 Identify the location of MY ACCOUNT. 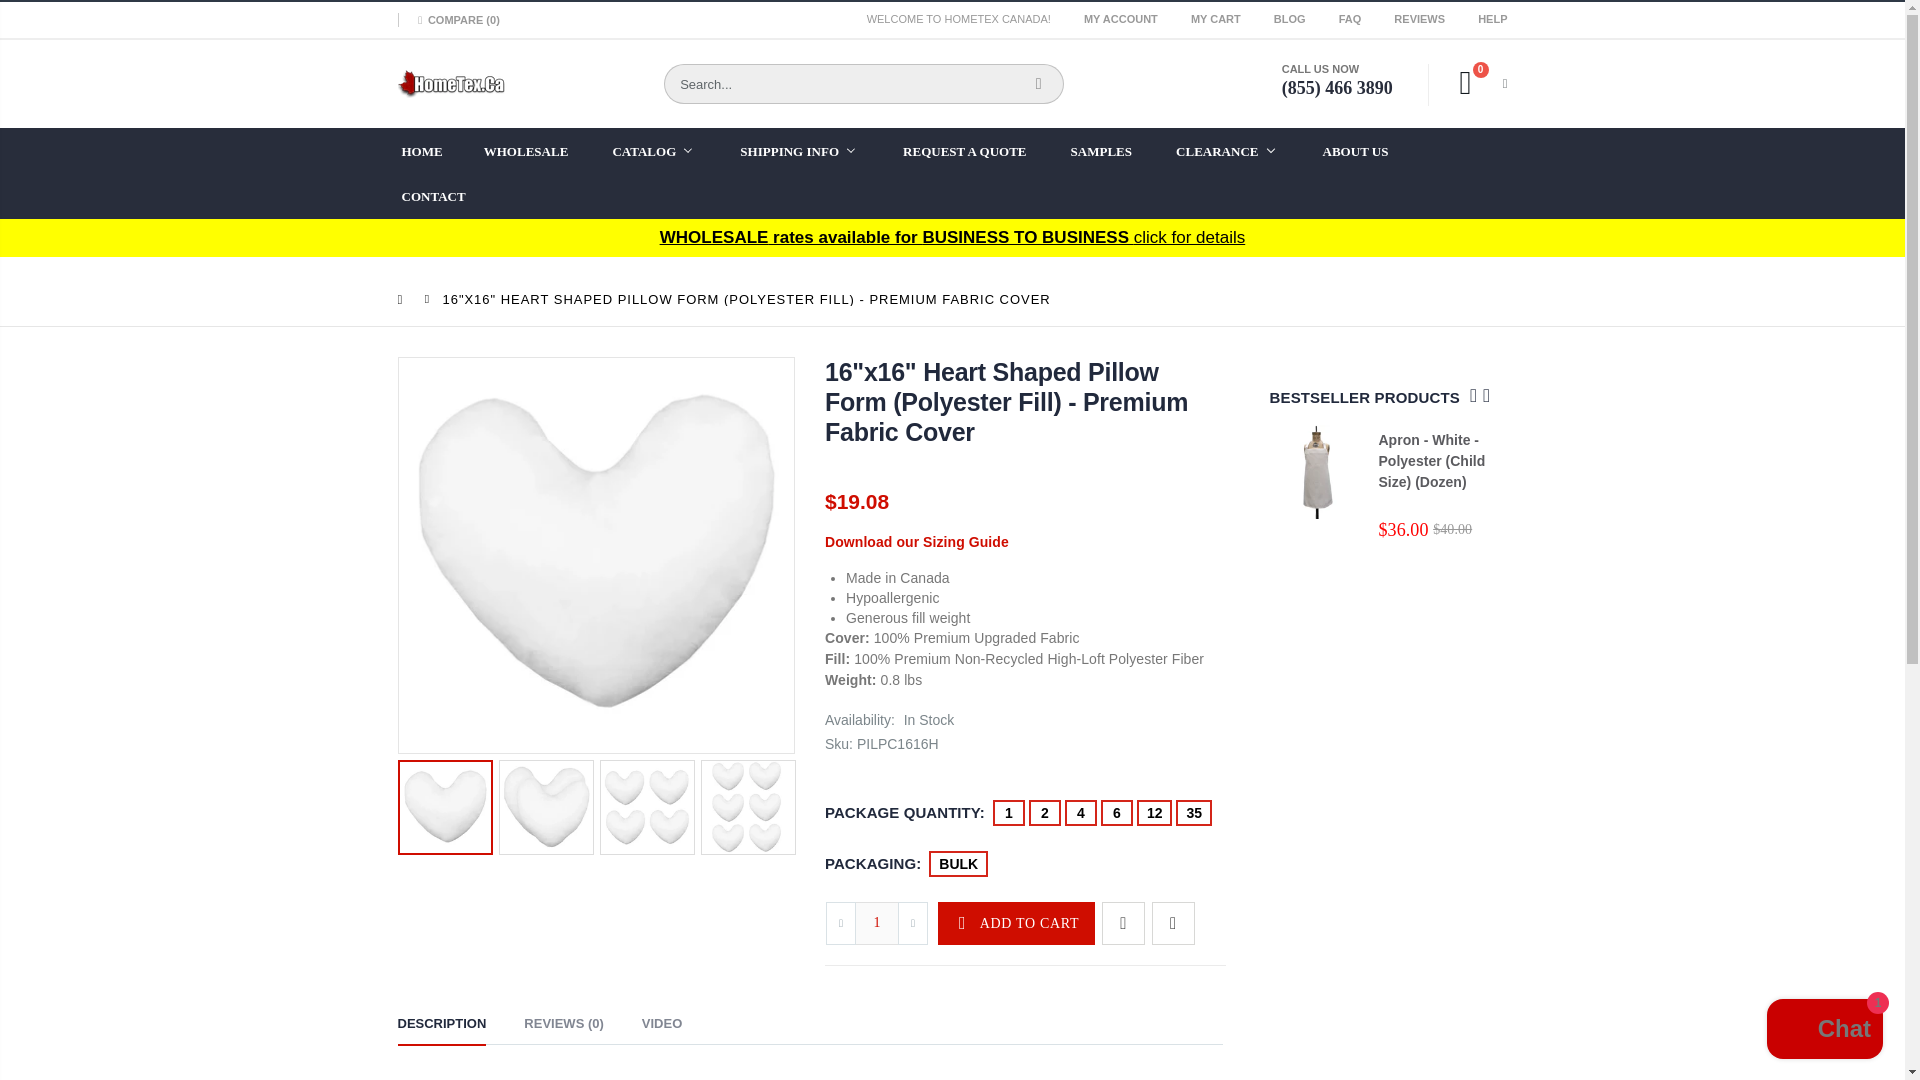
(1122, 18).